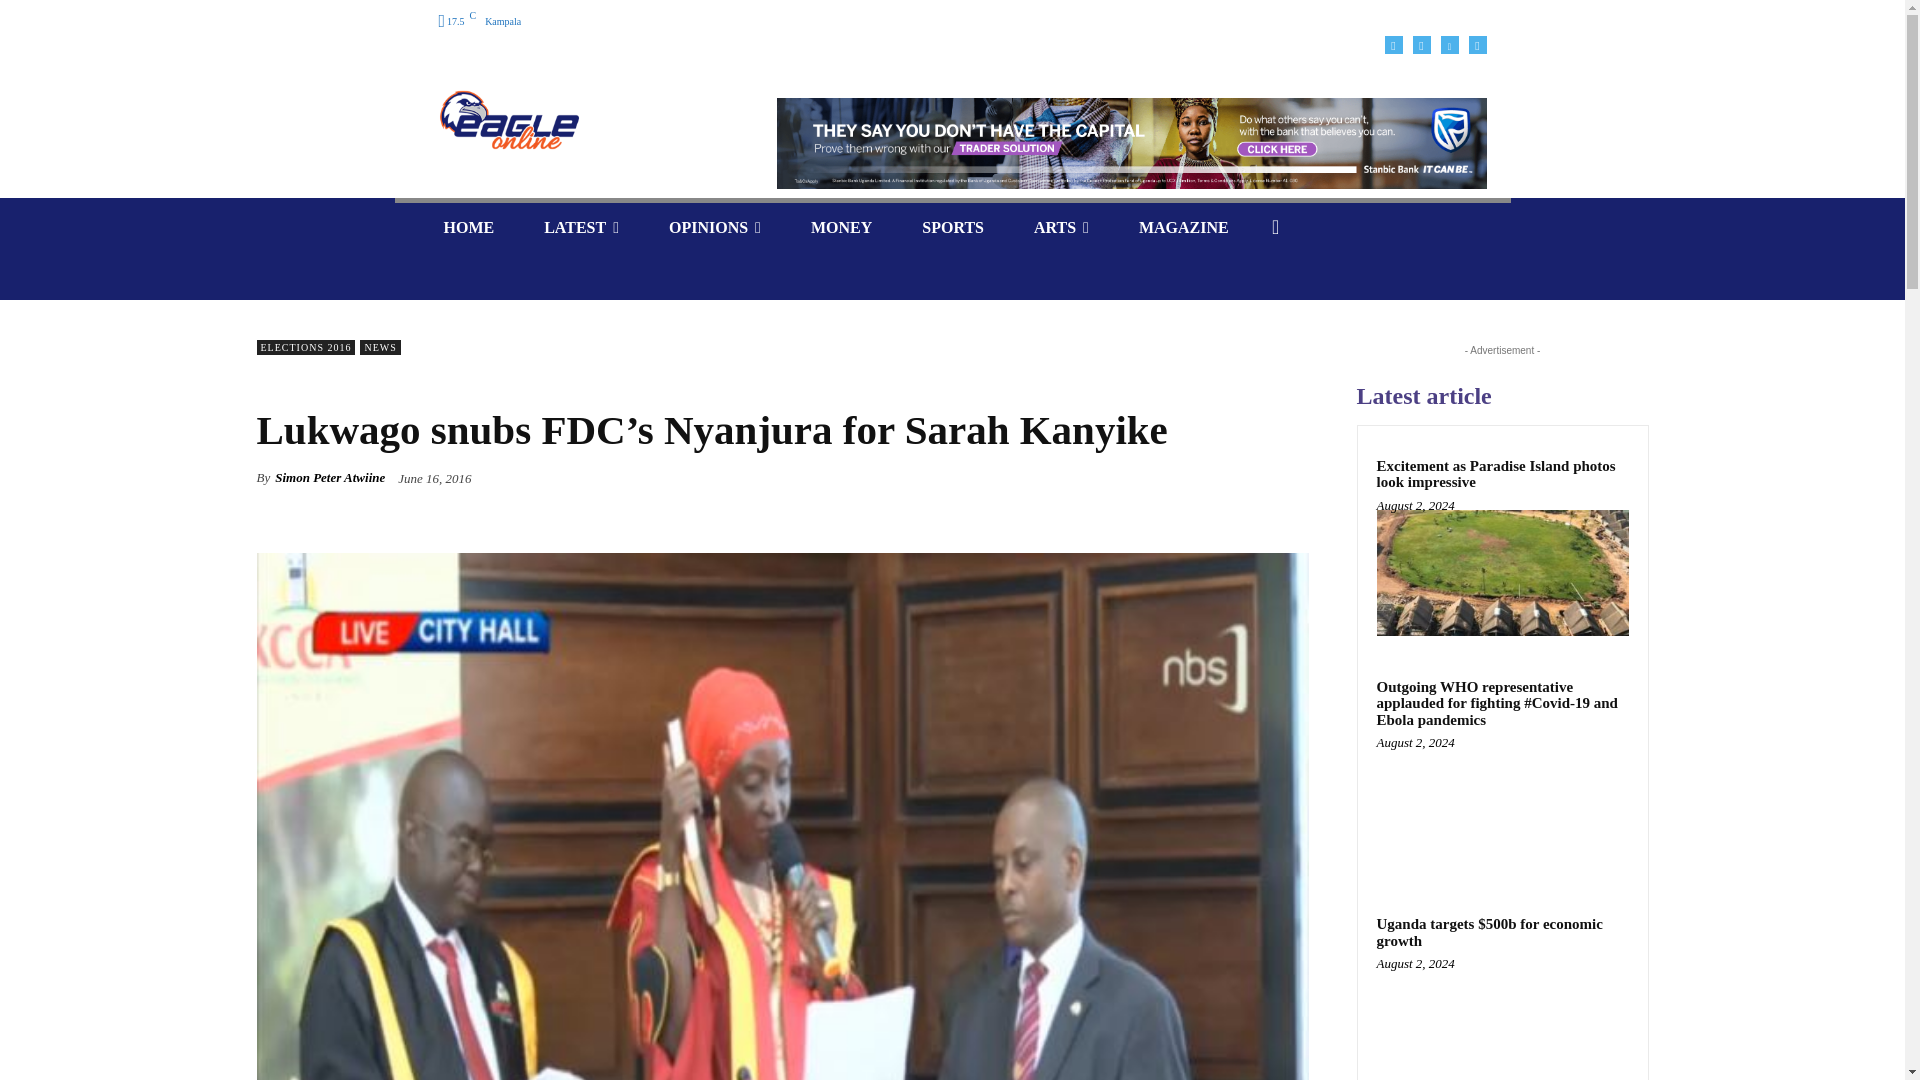  Describe the element at coordinates (580, 120) in the screenshot. I see `Eagle Online` at that location.